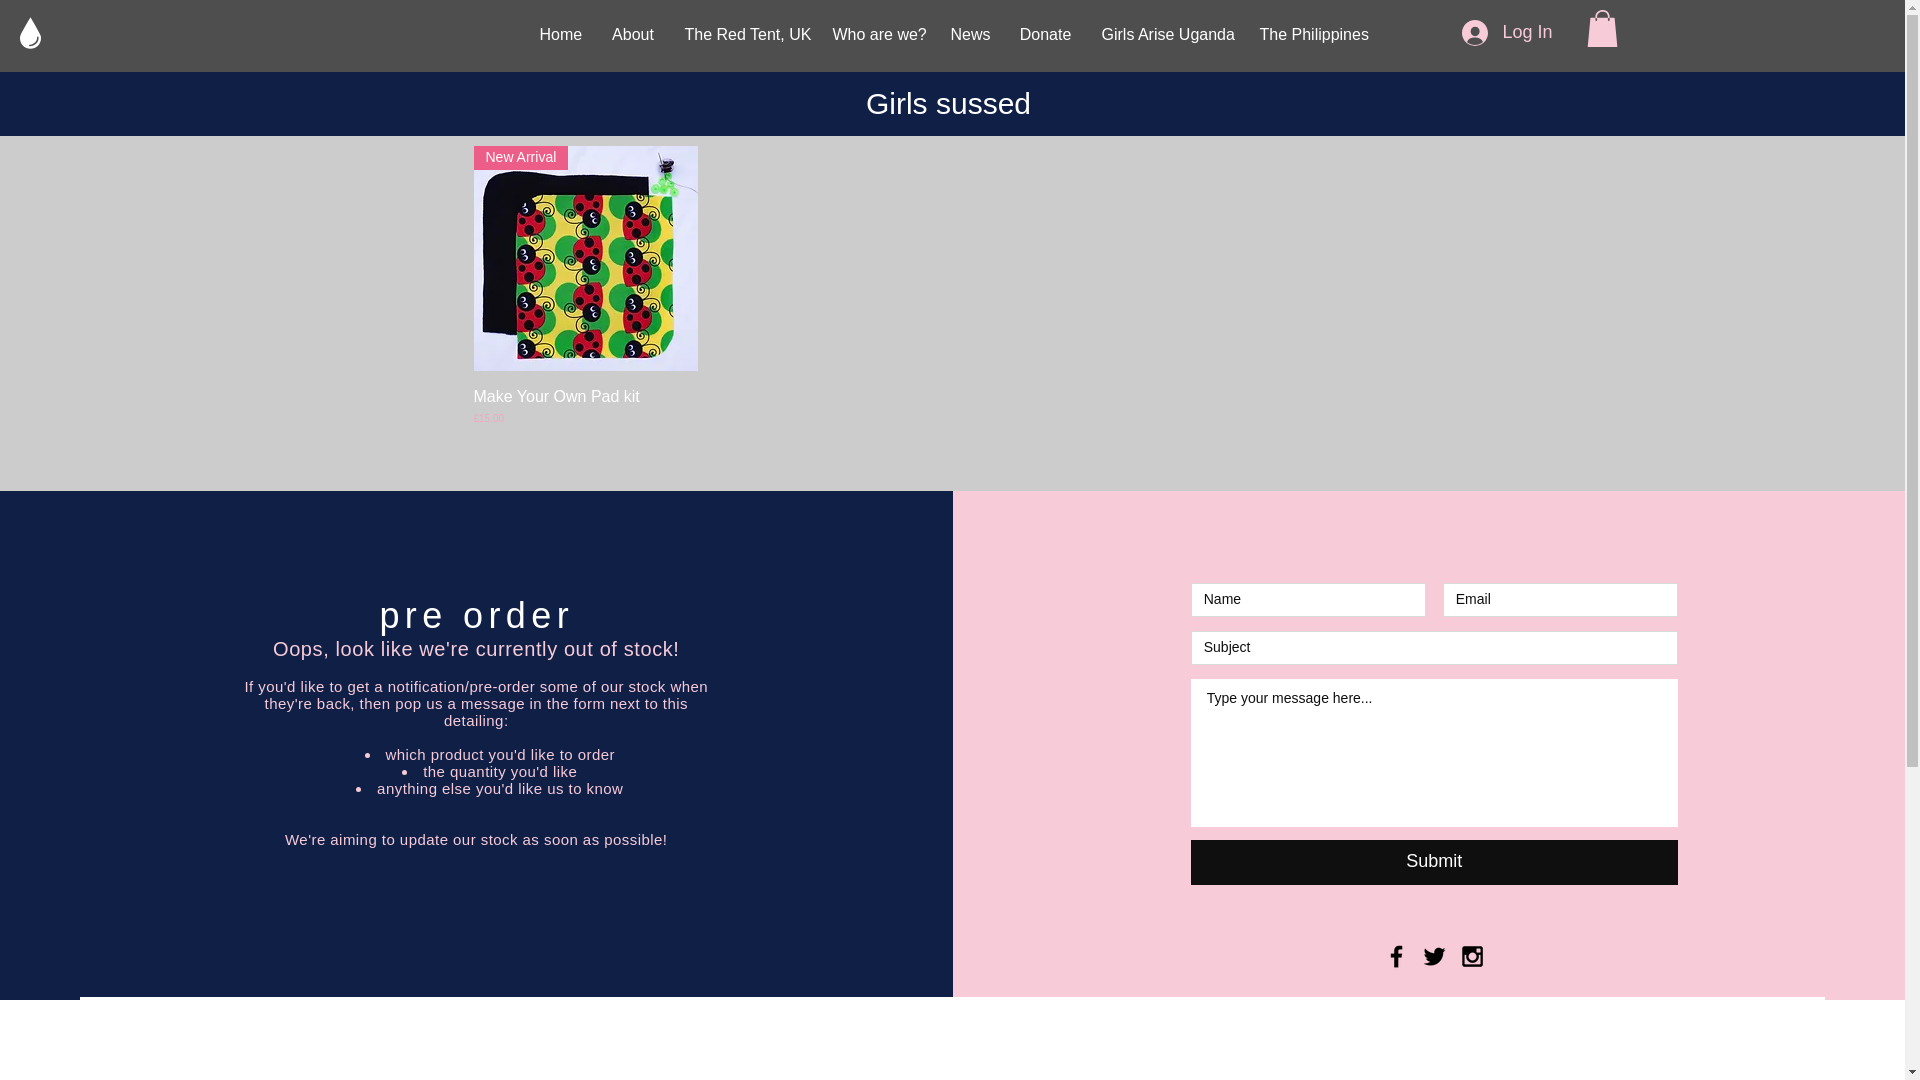 Image resolution: width=1920 pixels, height=1080 pixels. What do you see at coordinates (970, 34) in the screenshot?
I see `News` at bounding box center [970, 34].